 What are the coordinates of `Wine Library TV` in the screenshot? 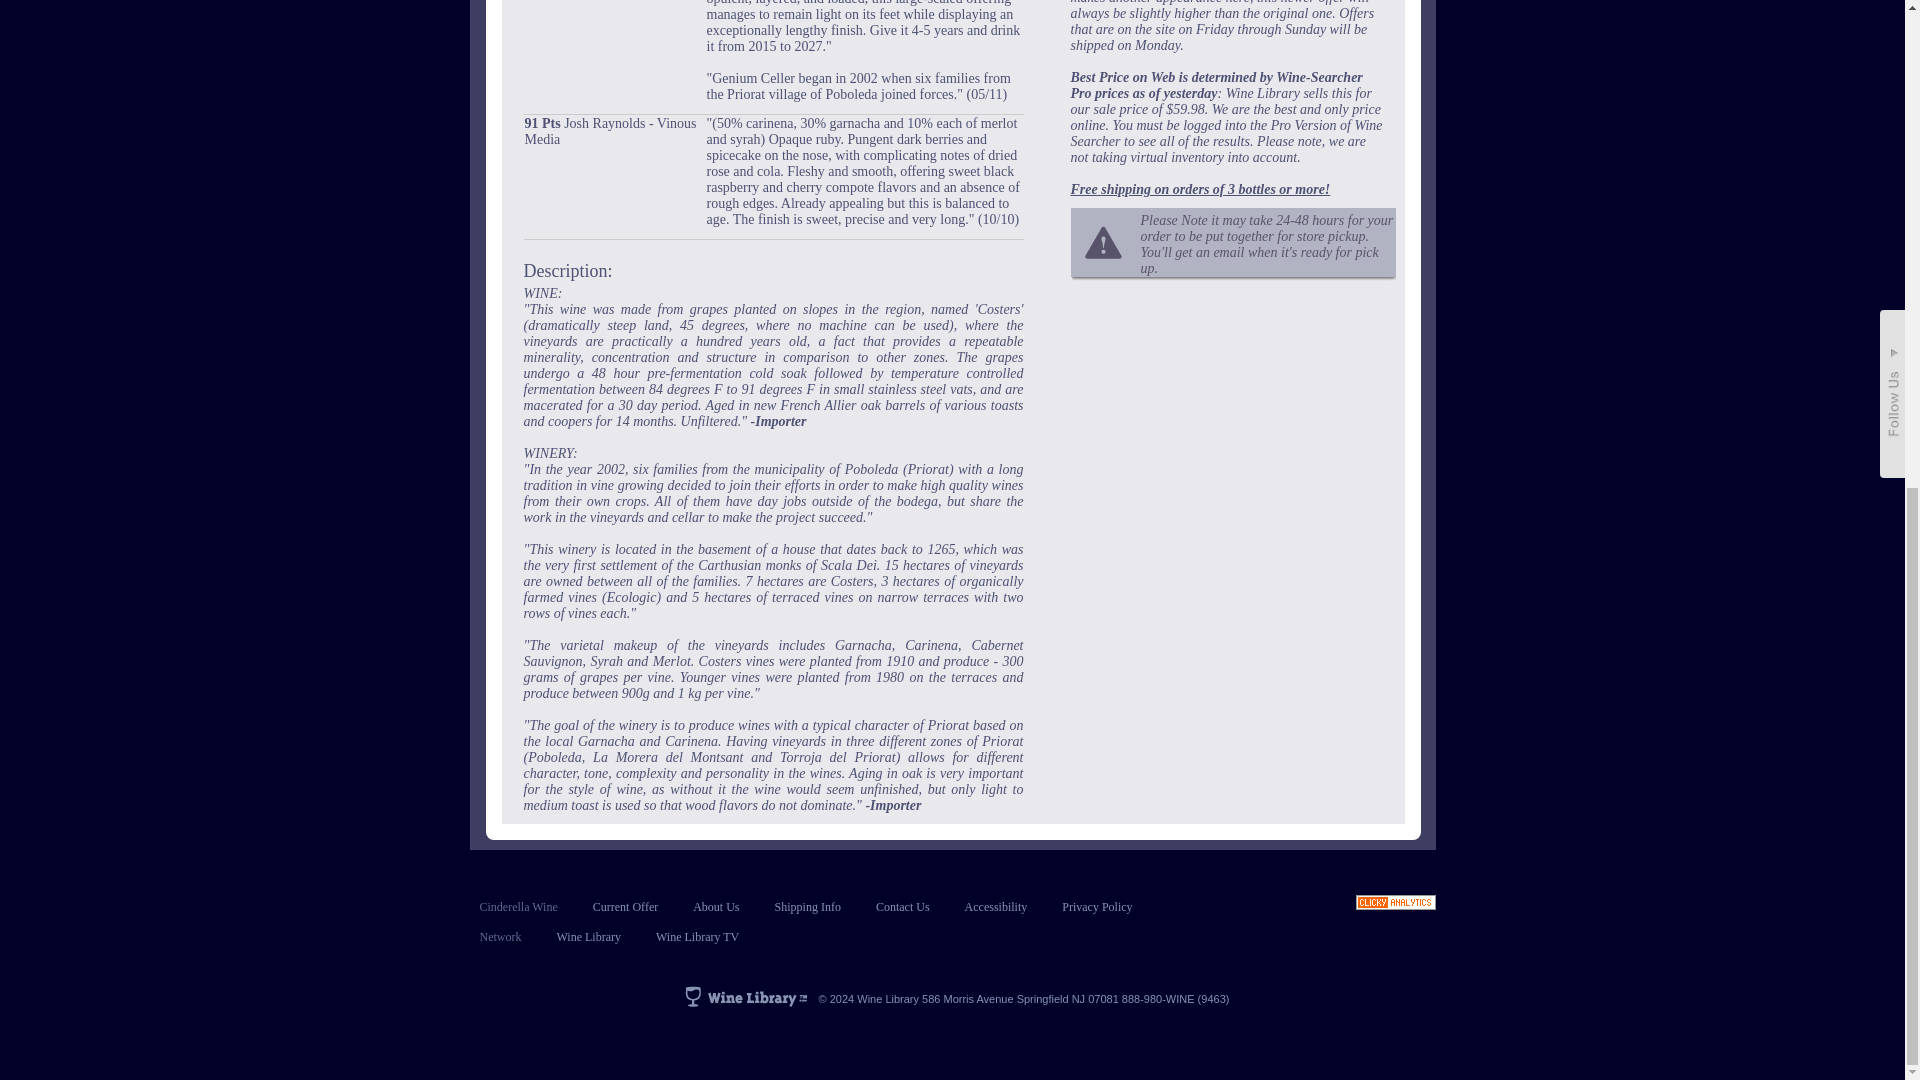 It's located at (698, 936).